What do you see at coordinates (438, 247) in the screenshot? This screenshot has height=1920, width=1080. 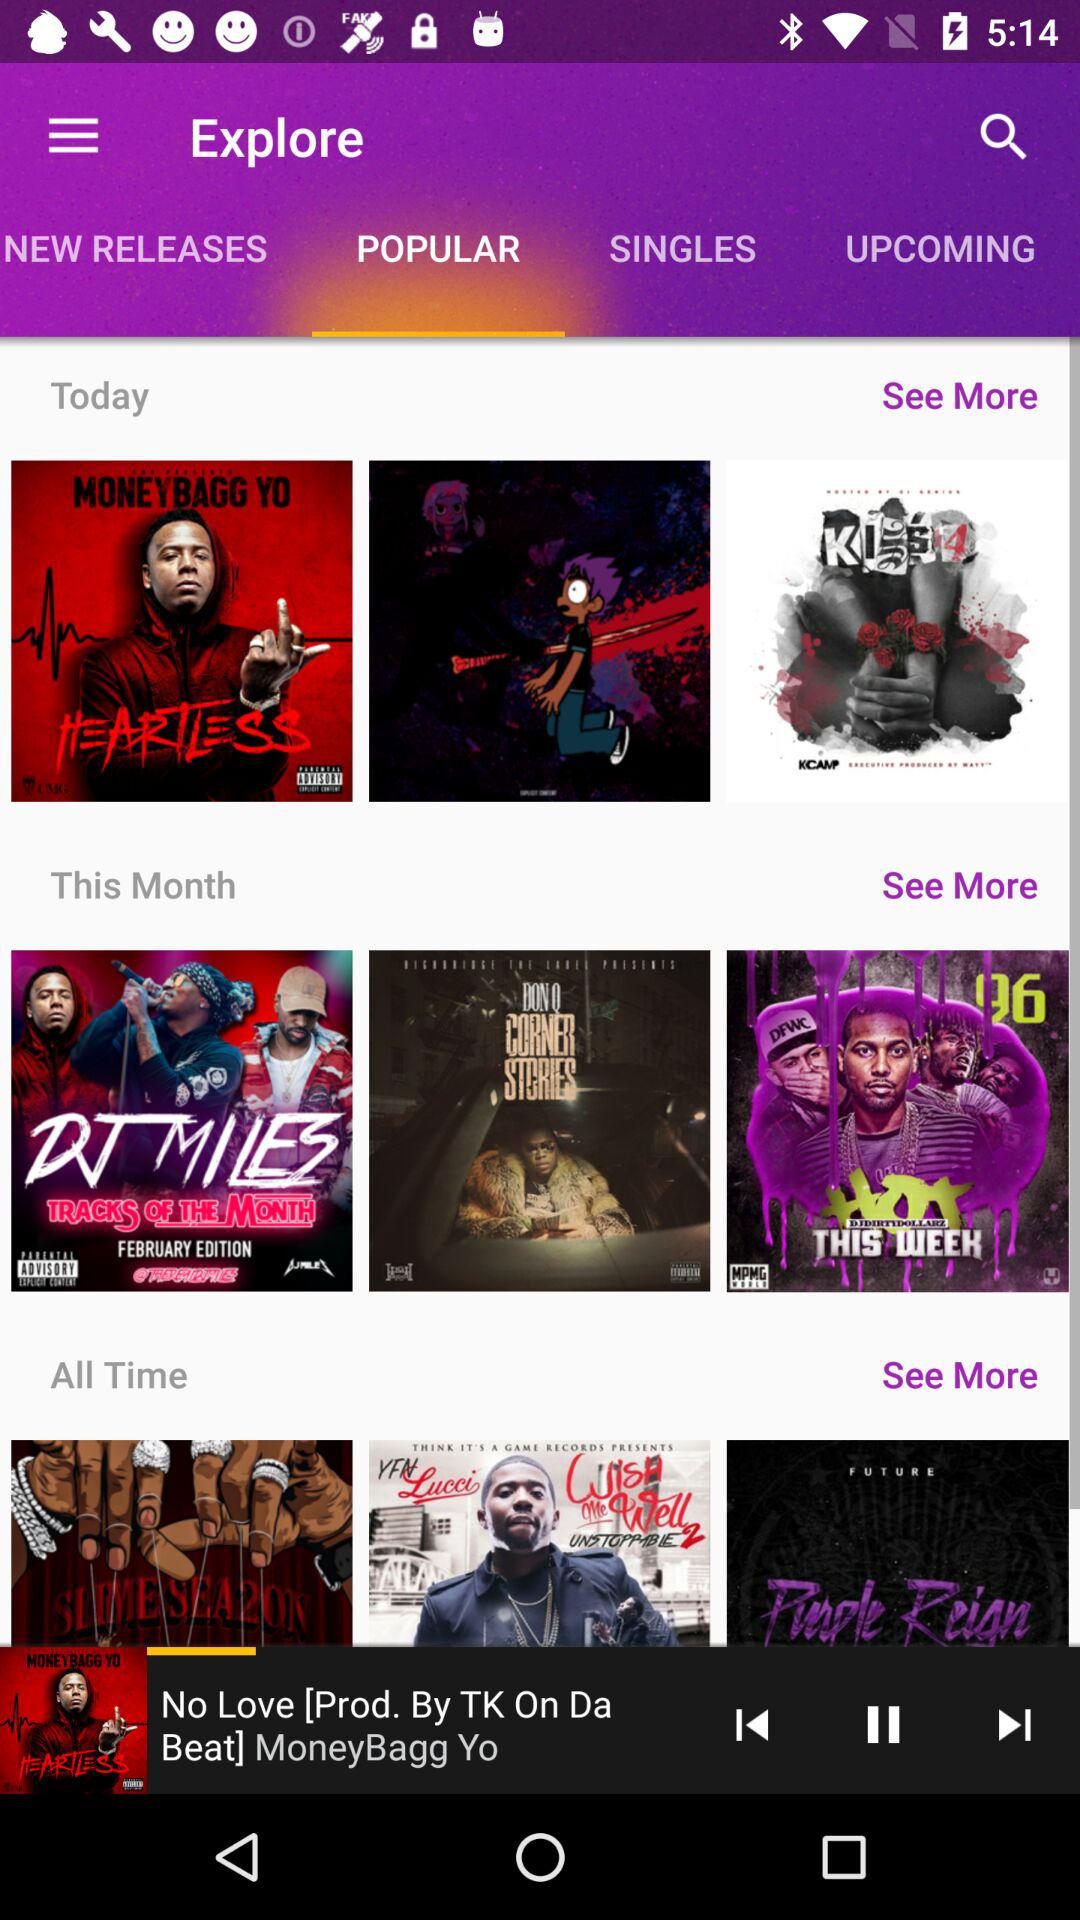 I see `turn off the item to the left of the singles icon` at bounding box center [438, 247].